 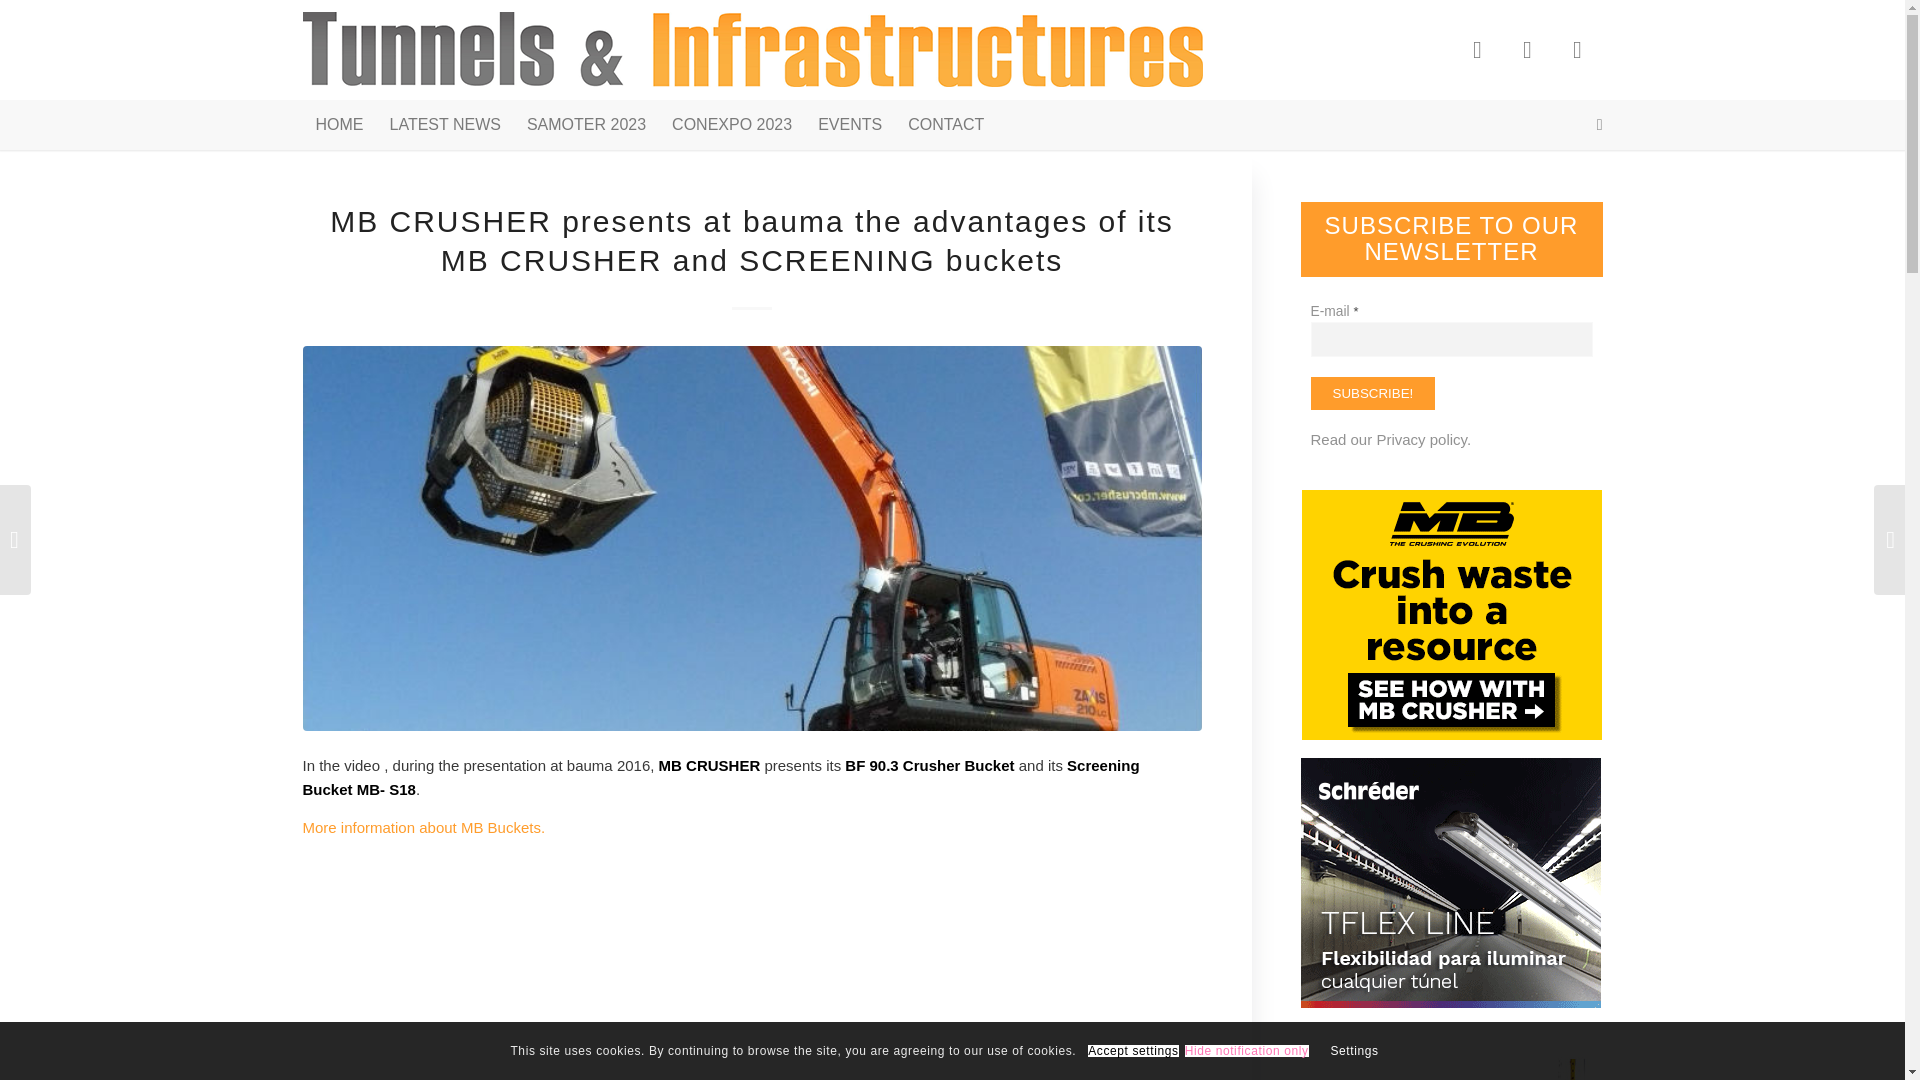 I want to click on Twitter, so click(x=1526, y=49).